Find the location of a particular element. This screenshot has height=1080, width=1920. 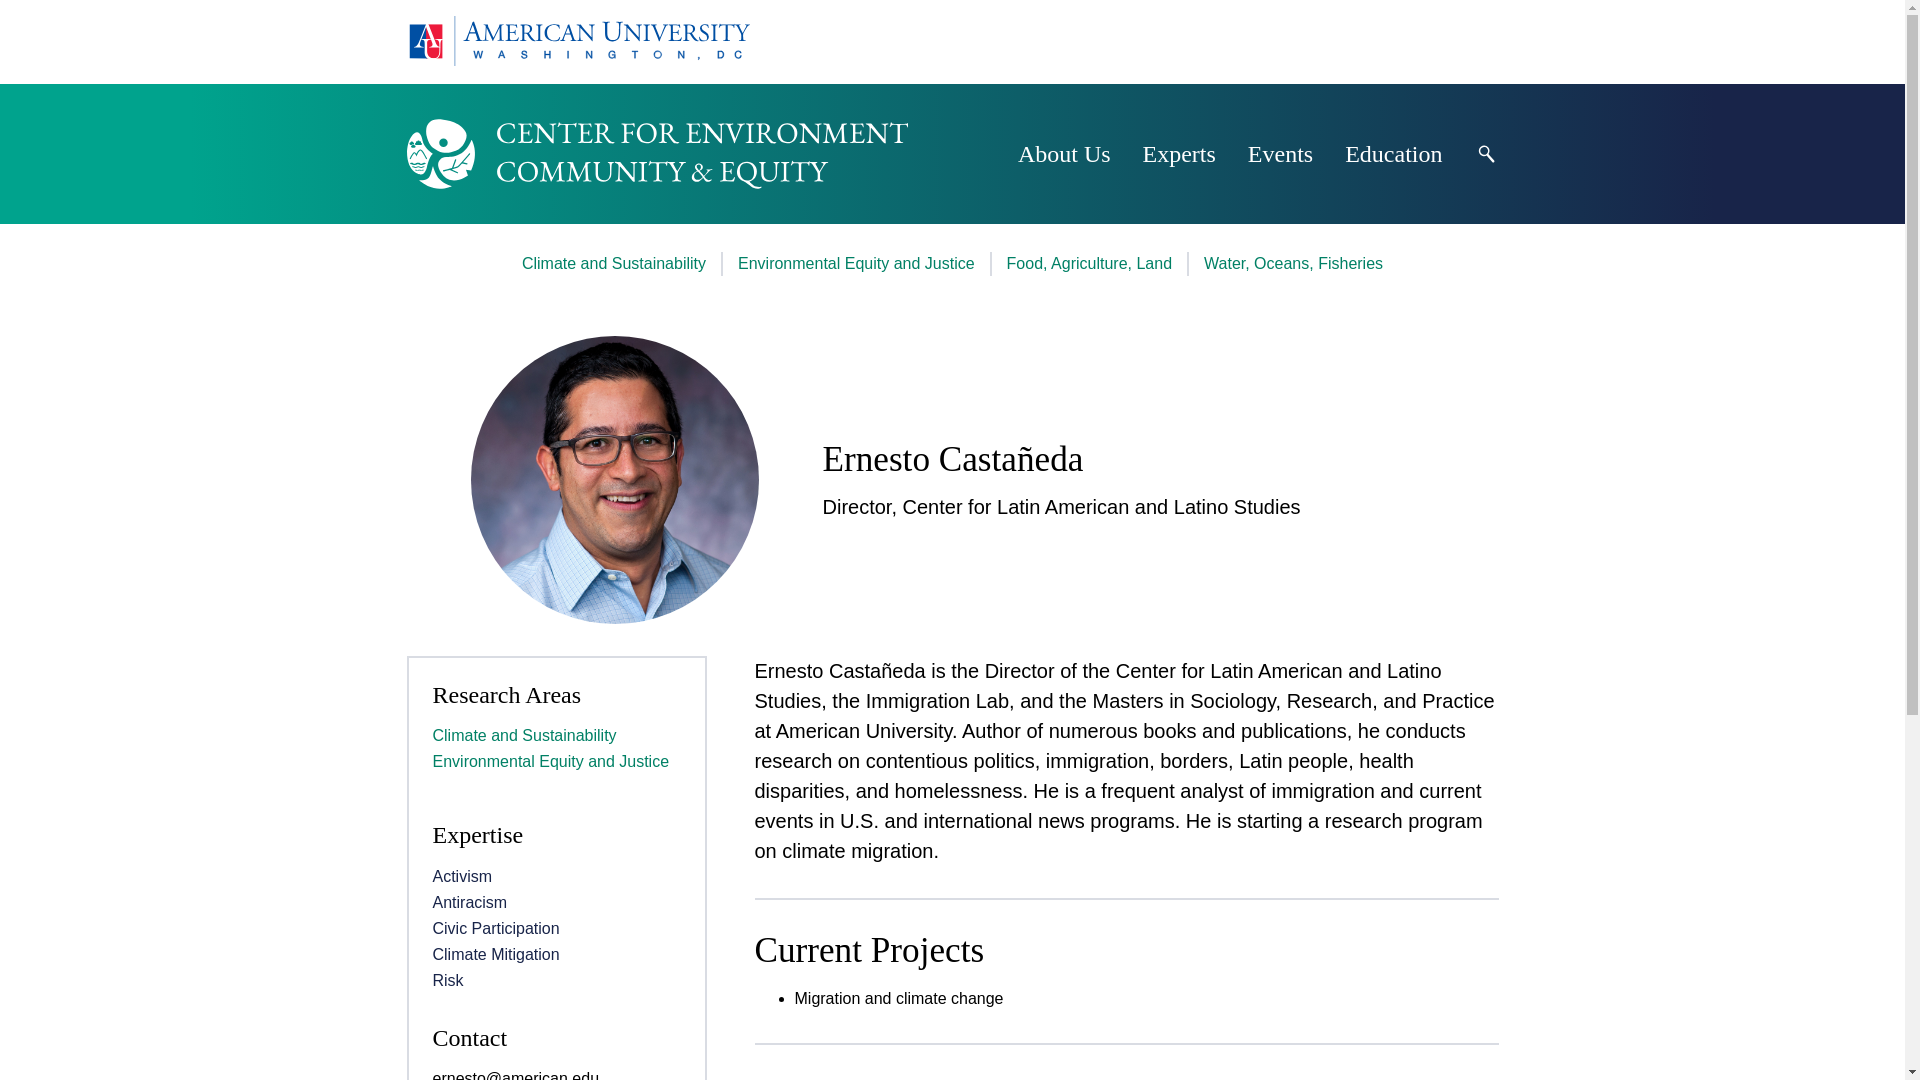

Food, Agriculture, Land is located at coordinates (1088, 264).